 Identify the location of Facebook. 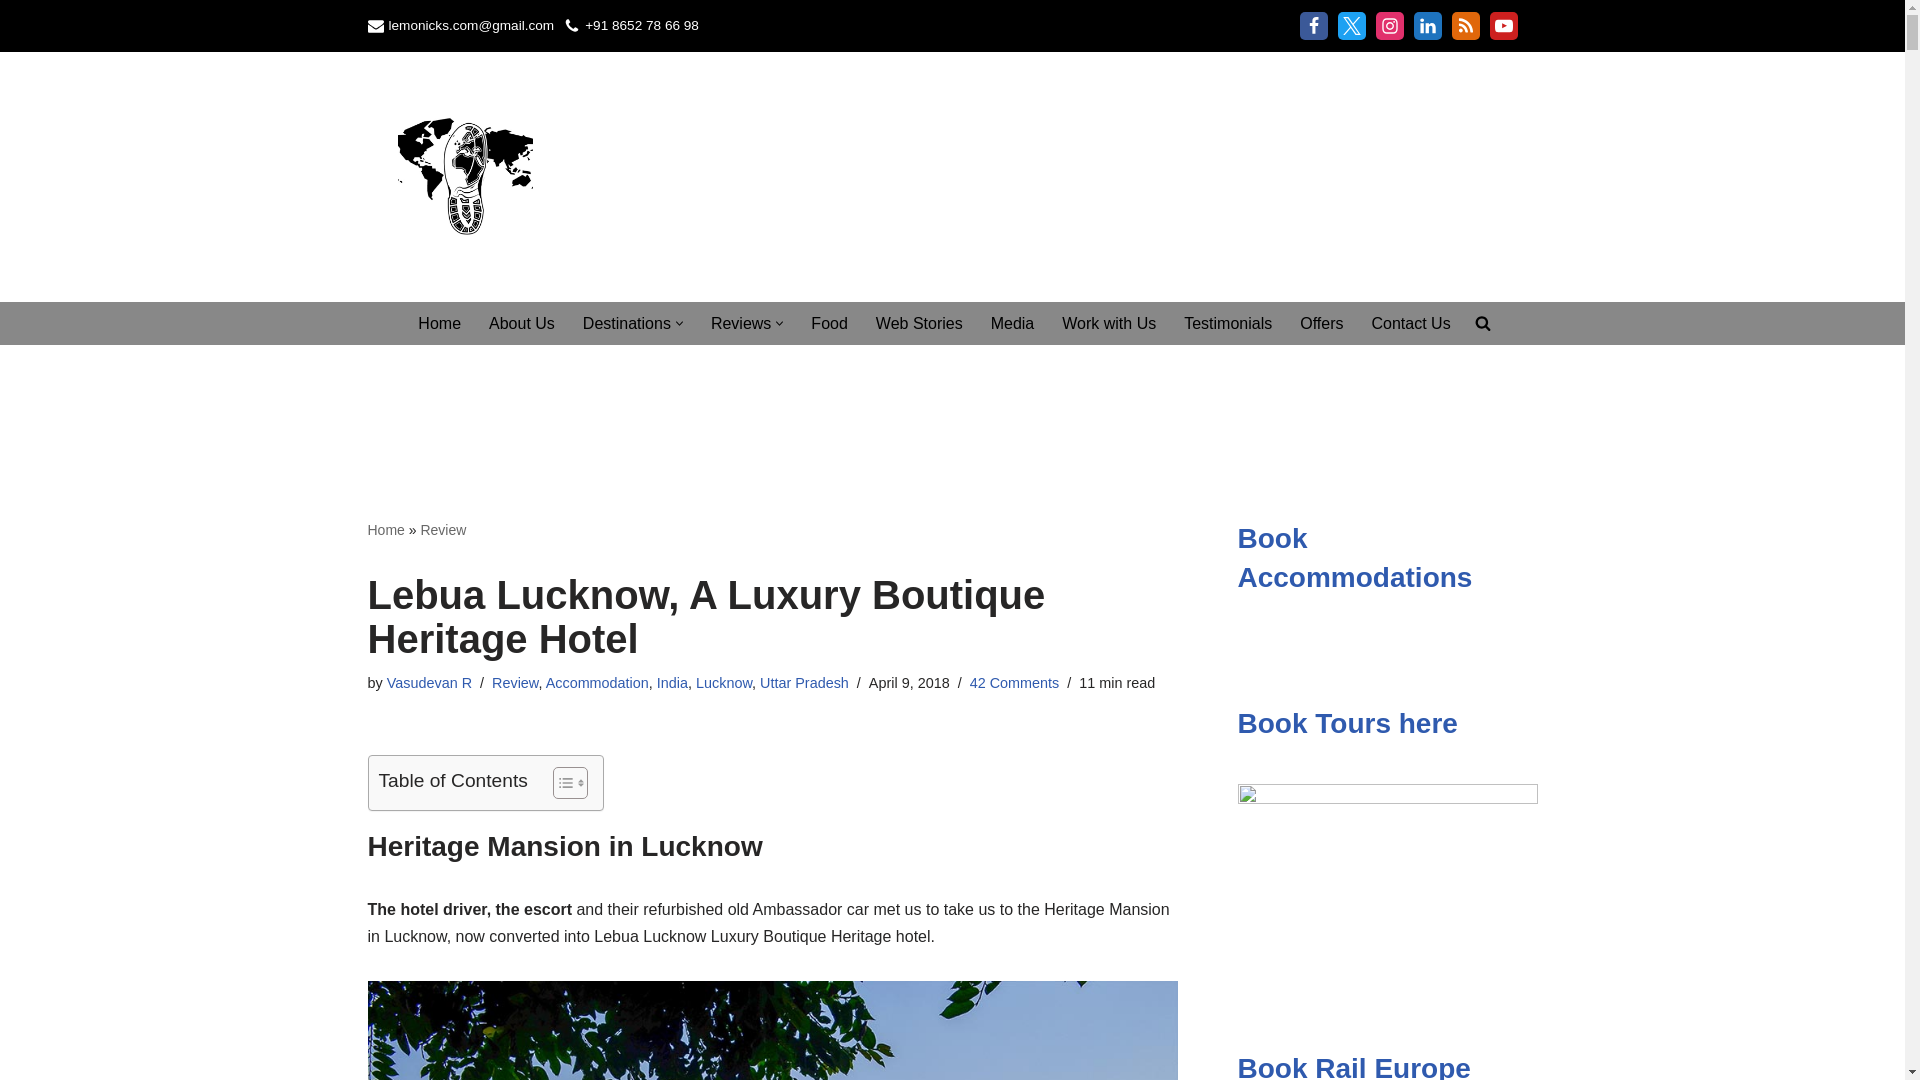
(1314, 25).